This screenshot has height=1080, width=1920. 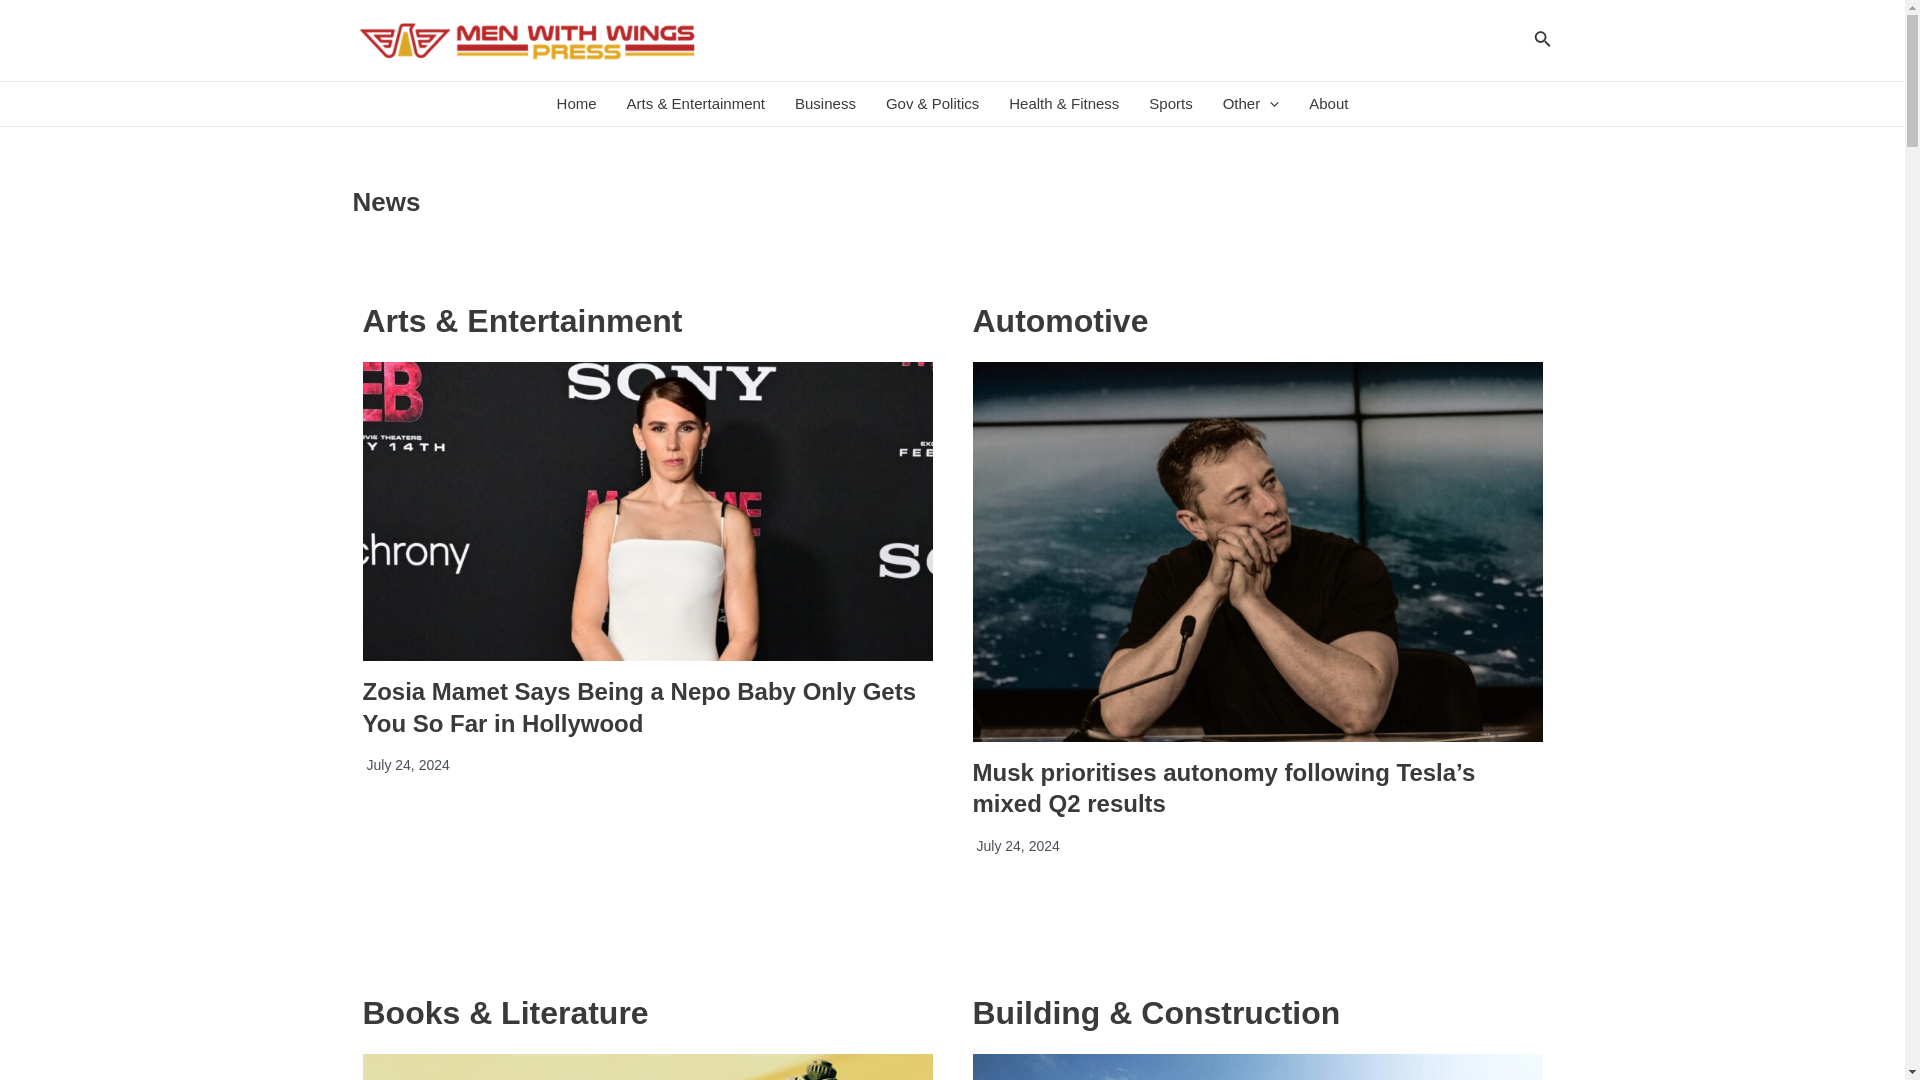 What do you see at coordinates (1328, 104) in the screenshot?
I see `About` at bounding box center [1328, 104].